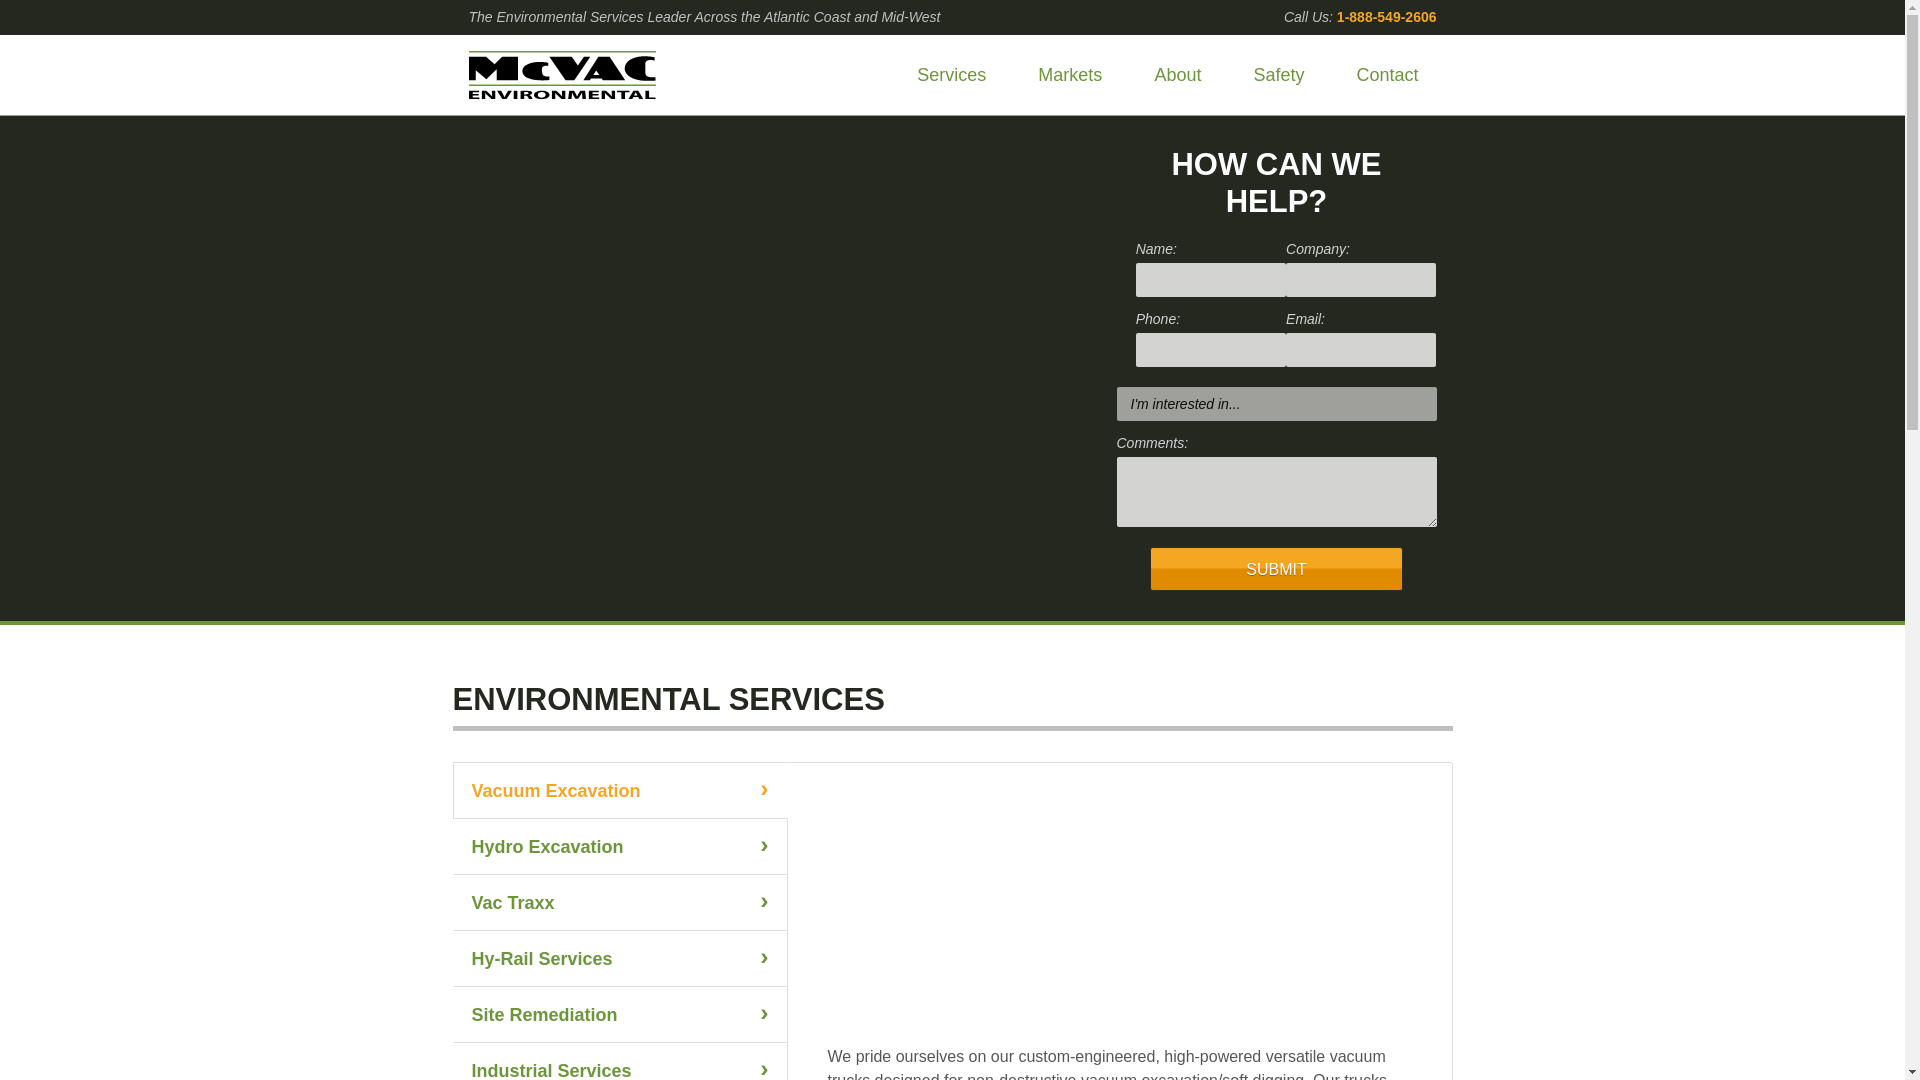 Image resolution: width=1920 pixels, height=1080 pixels. I want to click on Contact, so click(1387, 75).